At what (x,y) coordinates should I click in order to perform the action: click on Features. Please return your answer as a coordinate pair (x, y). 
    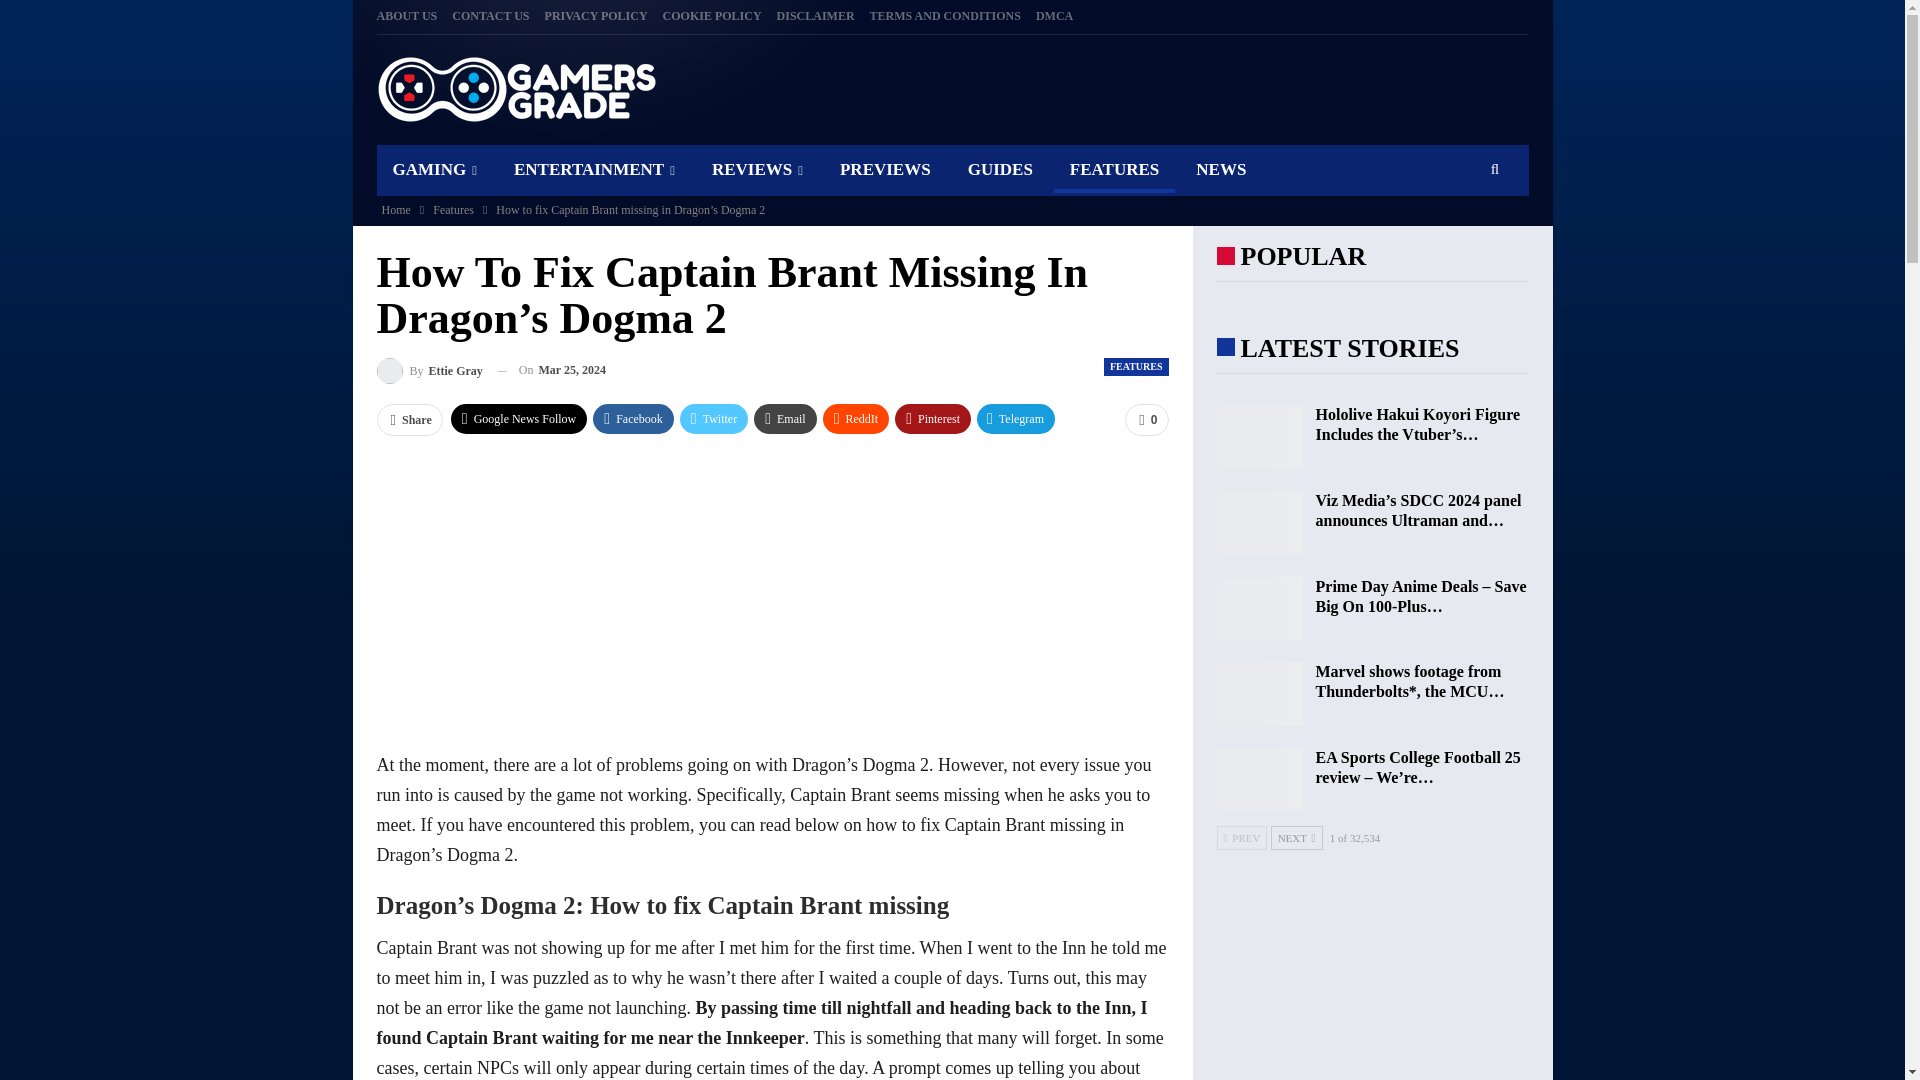
    Looking at the image, I should click on (454, 210).